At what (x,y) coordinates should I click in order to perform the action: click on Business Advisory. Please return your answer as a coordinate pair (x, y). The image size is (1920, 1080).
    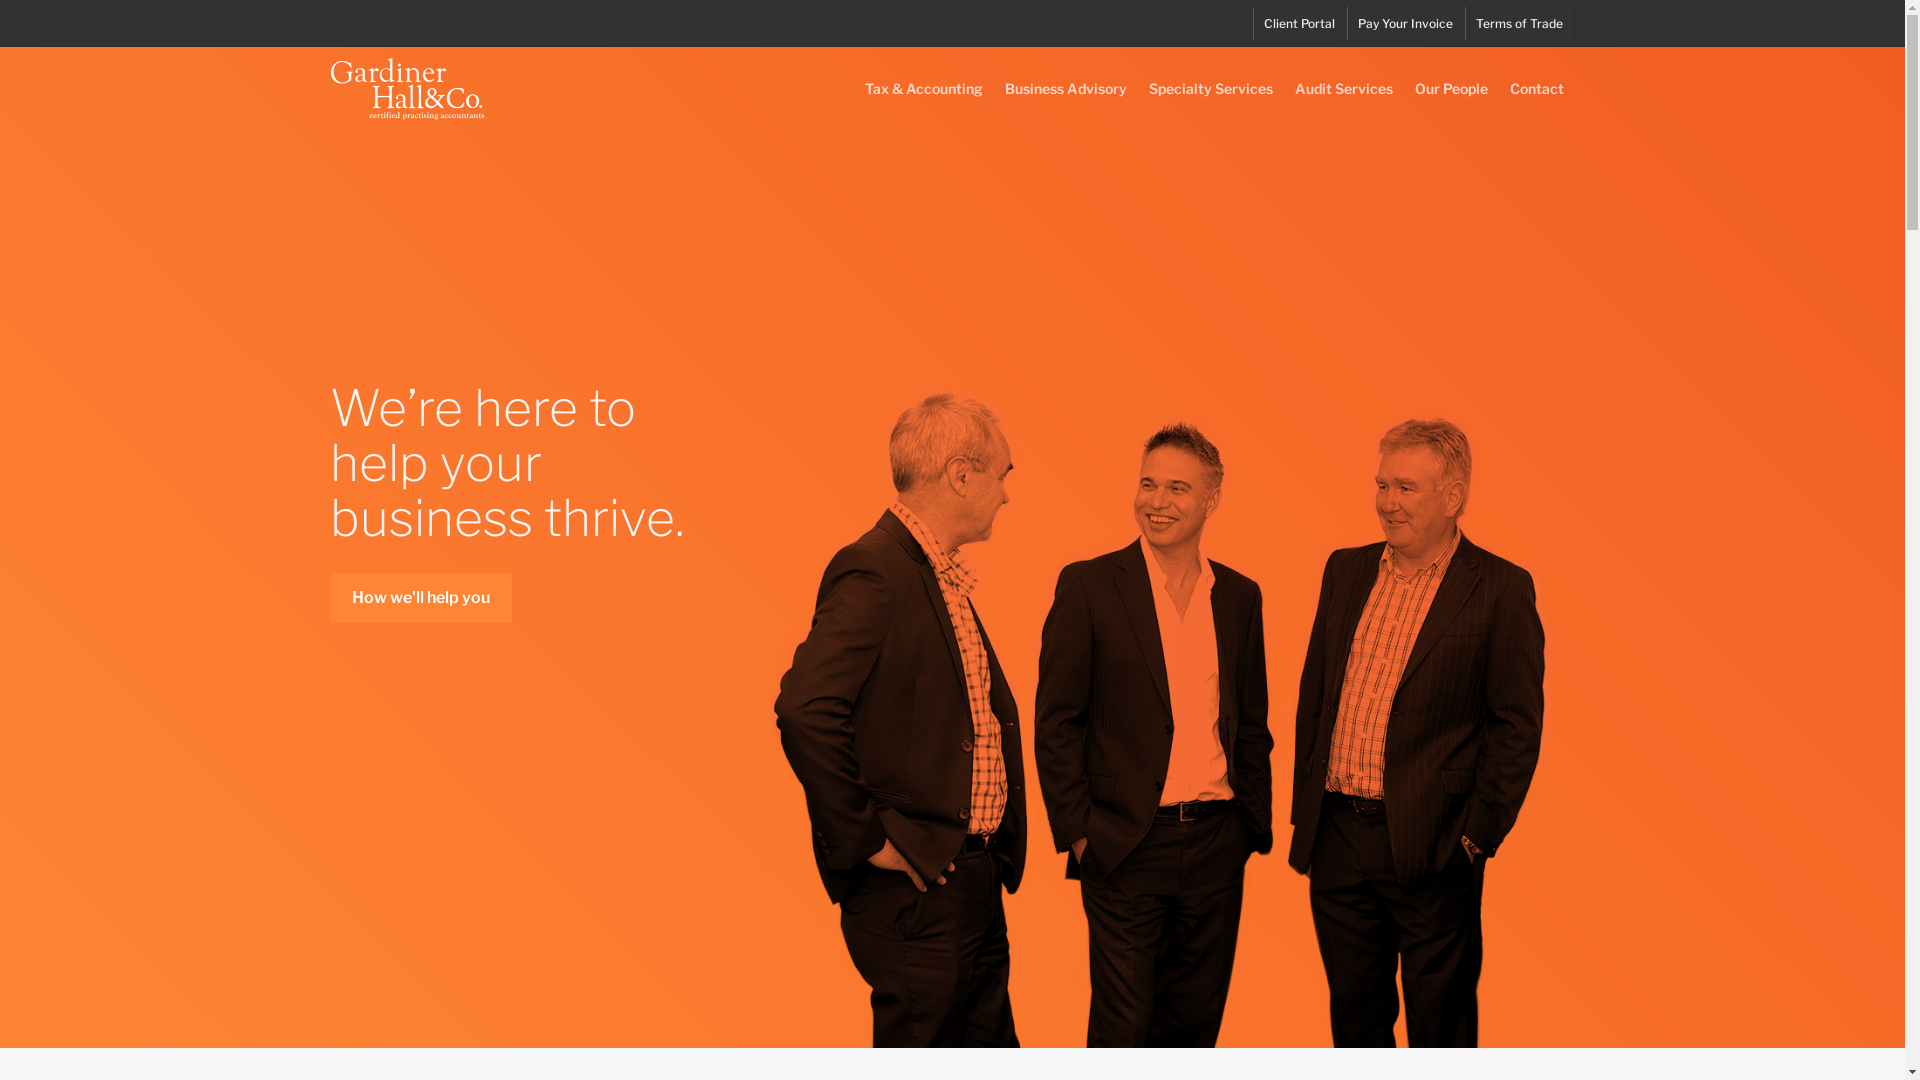
    Looking at the image, I should click on (1066, 103).